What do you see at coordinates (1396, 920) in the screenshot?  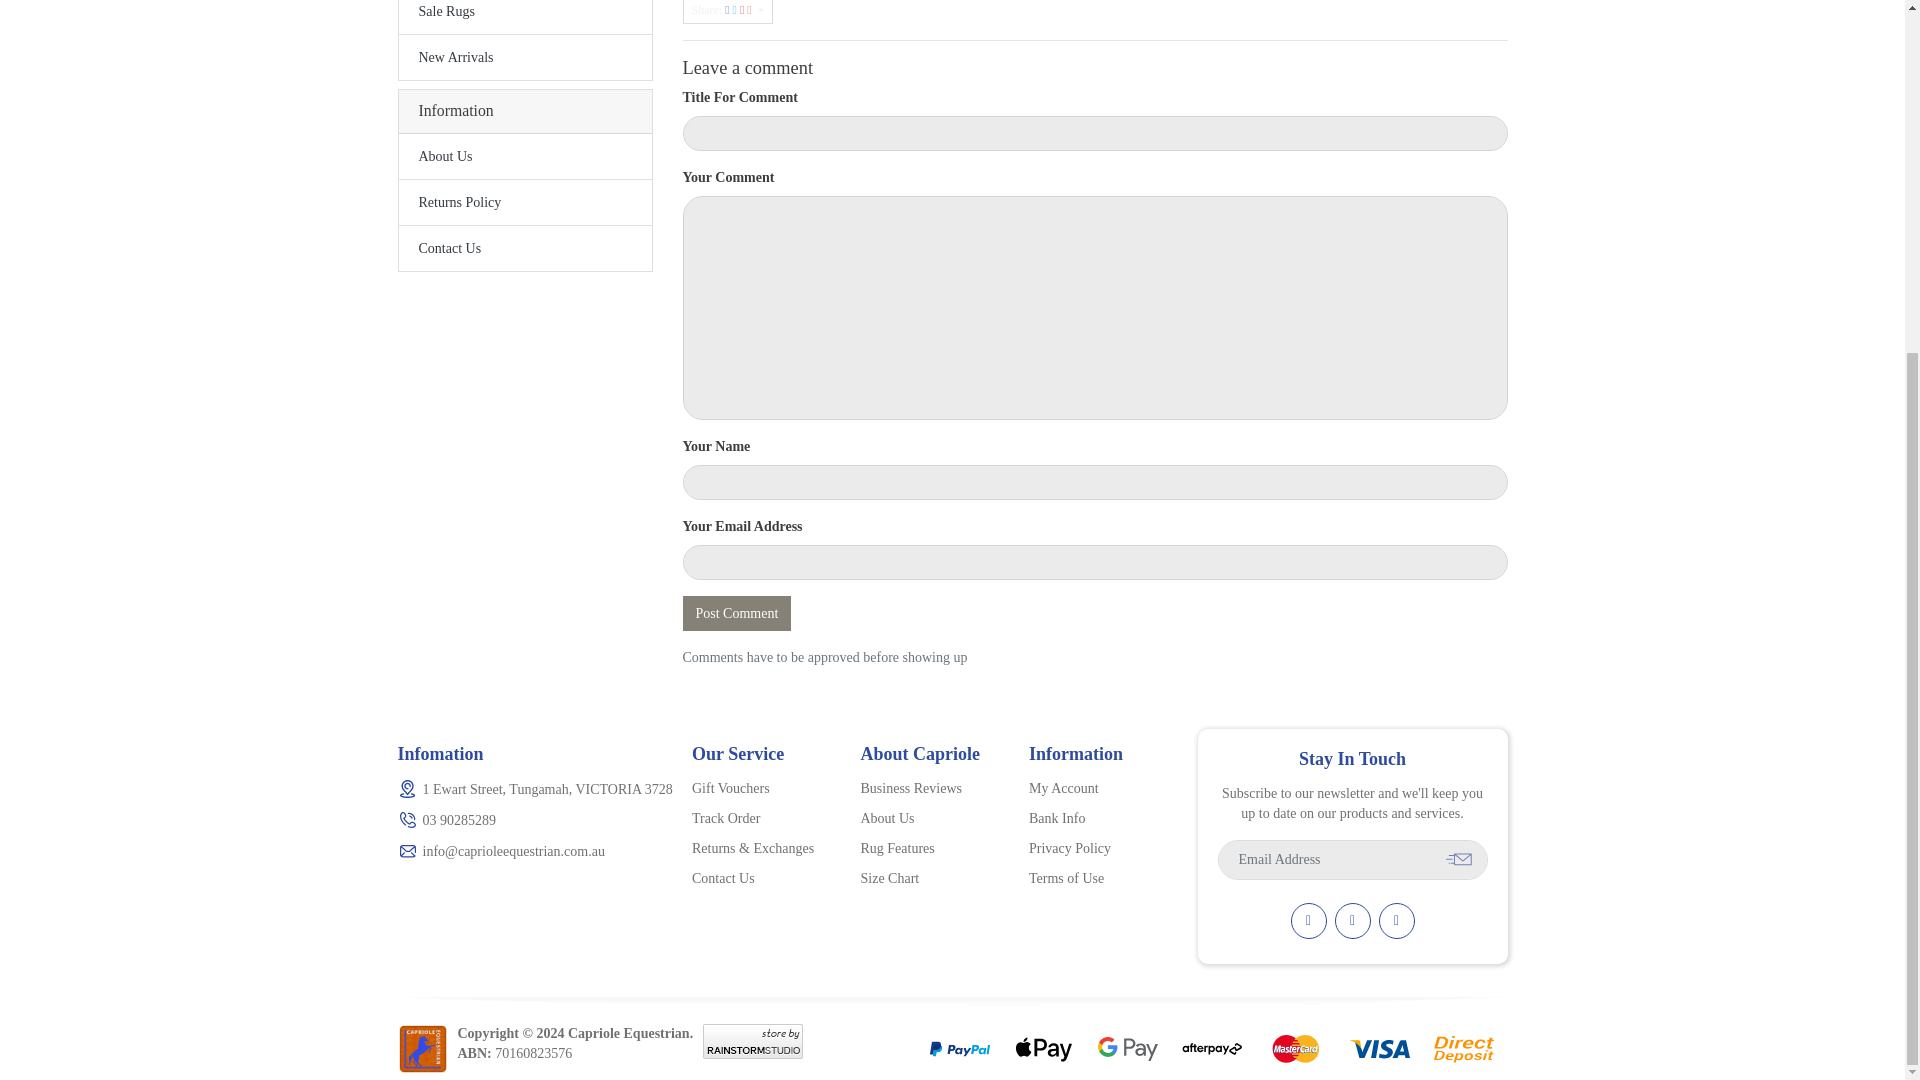 I see `Capriole Equestrian on Instagram` at bounding box center [1396, 920].